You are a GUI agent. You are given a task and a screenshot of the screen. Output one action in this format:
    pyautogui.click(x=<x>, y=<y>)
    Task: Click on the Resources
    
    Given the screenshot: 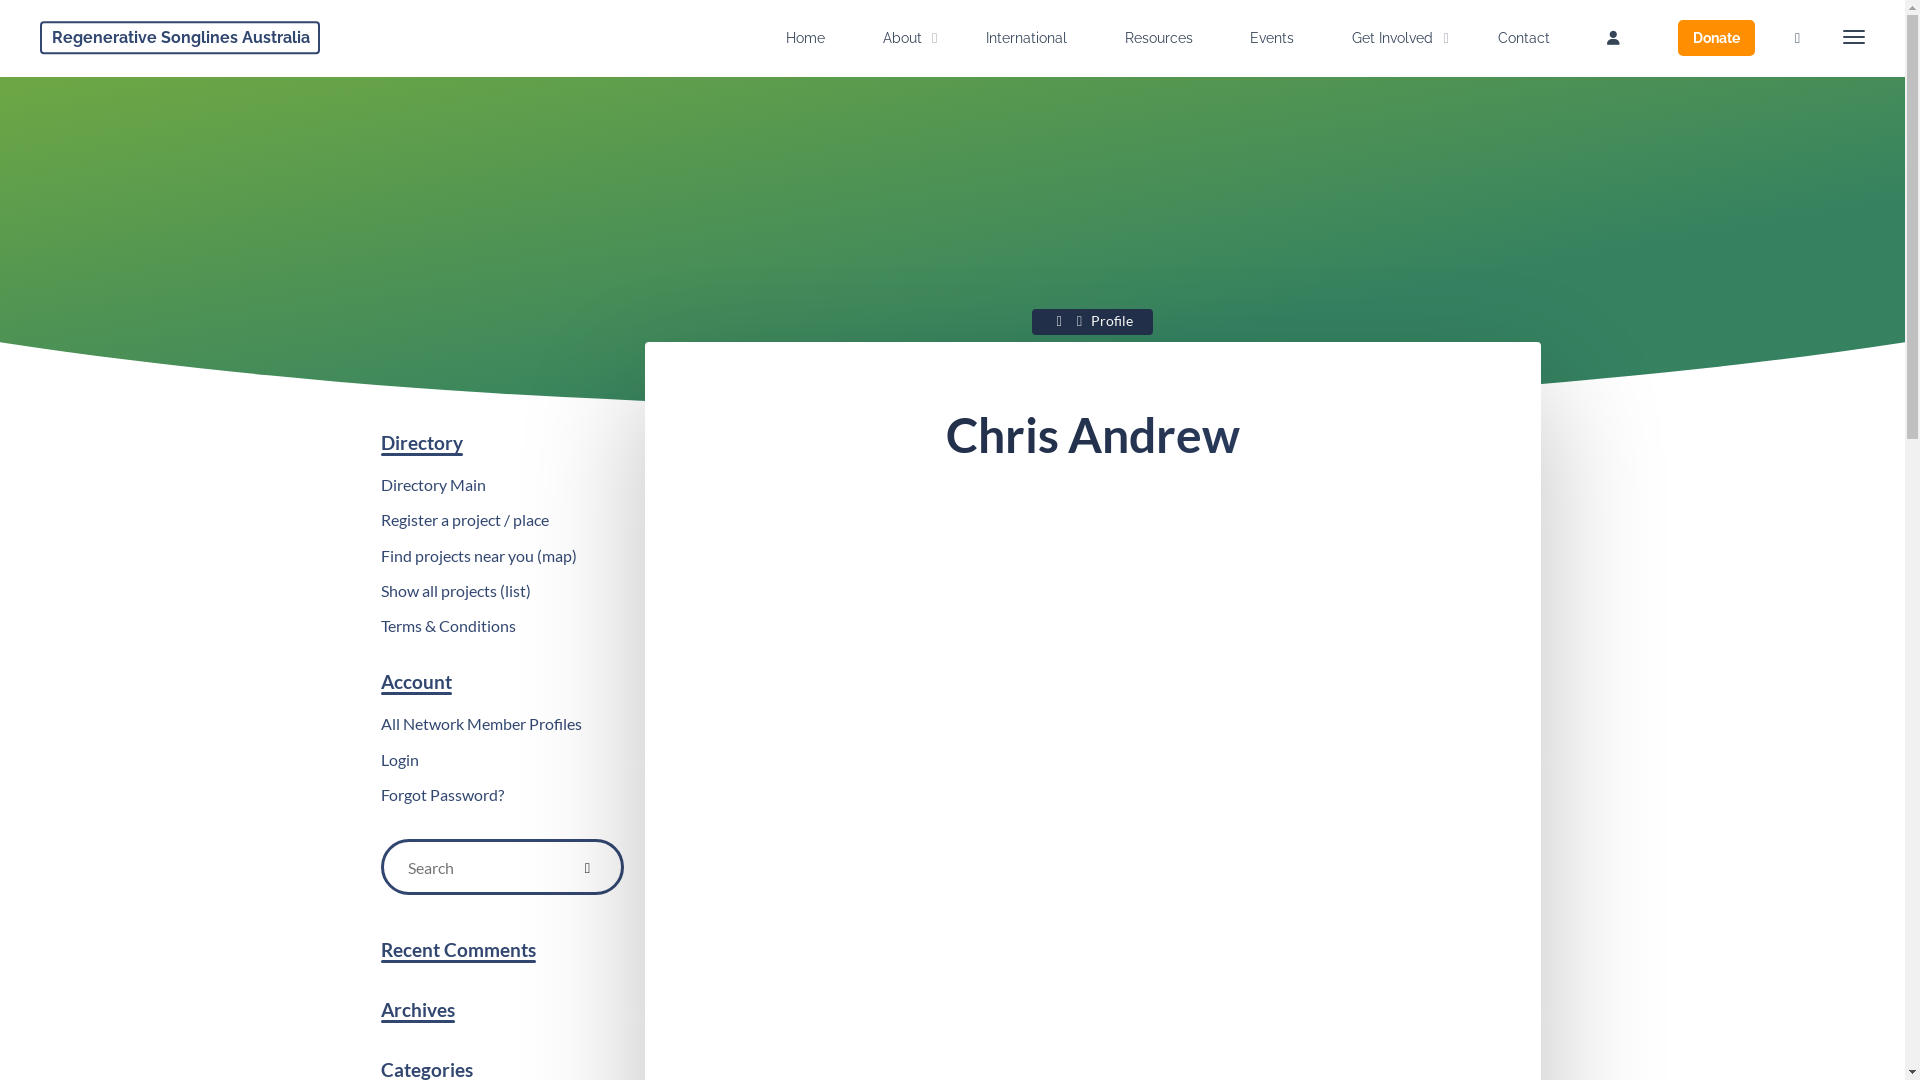 What is the action you would take?
    pyautogui.click(x=1159, y=38)
    